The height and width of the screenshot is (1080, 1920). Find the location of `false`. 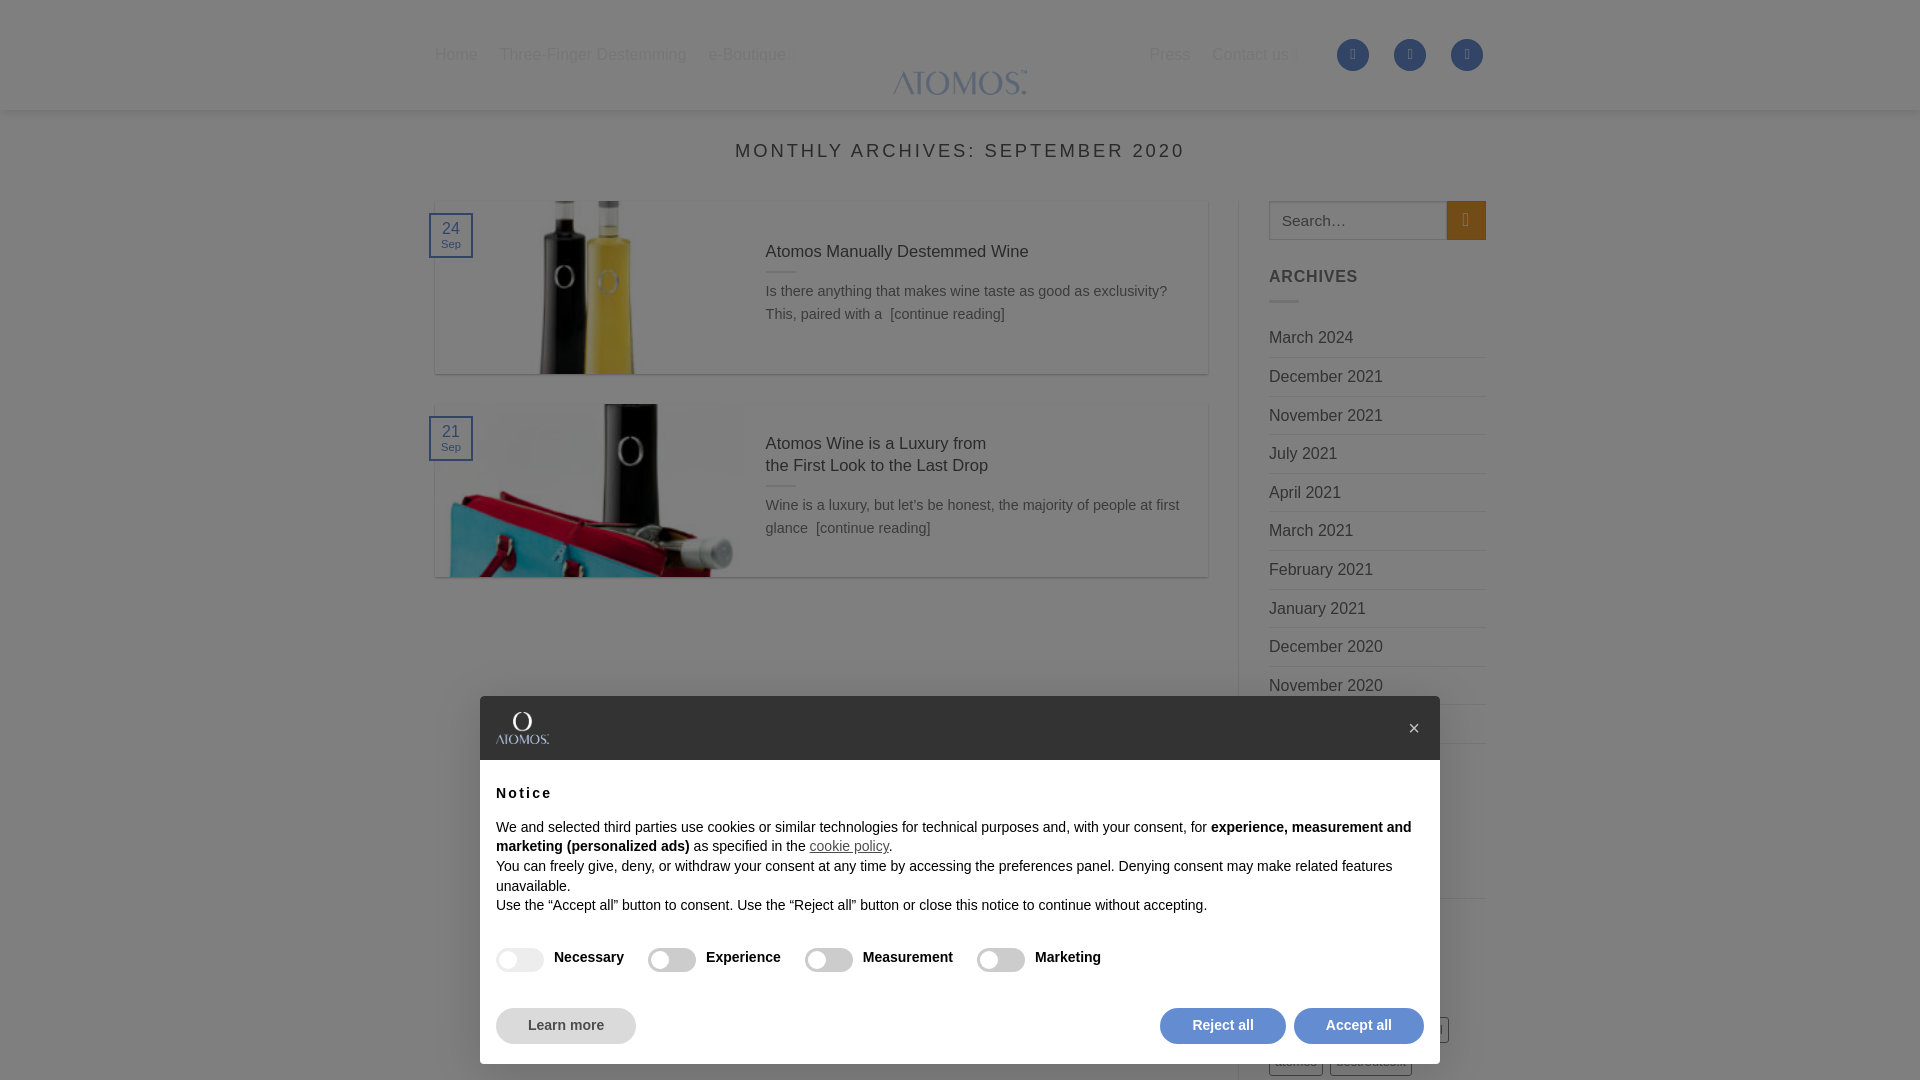

false is located at coordinates (828, 960).